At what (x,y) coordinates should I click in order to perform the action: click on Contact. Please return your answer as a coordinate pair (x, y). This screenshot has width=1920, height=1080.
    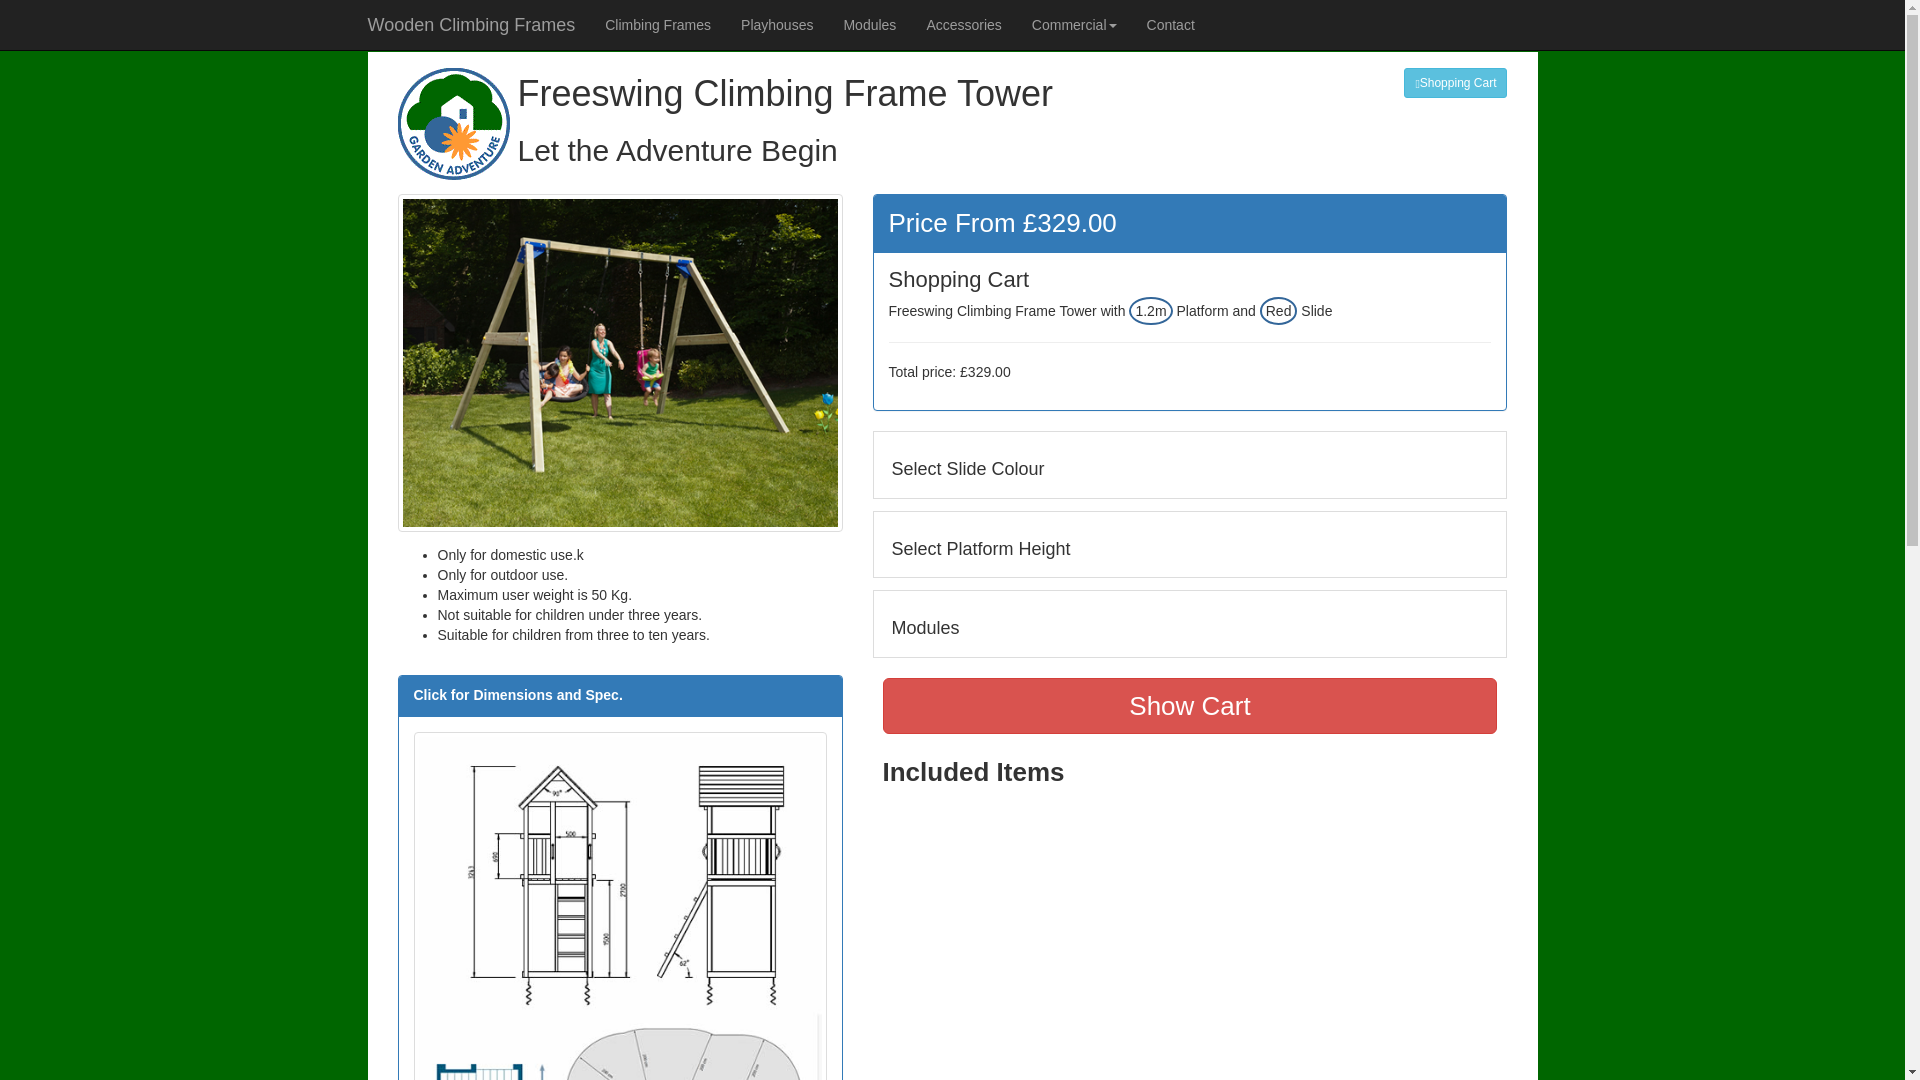
    Looking at the image, I should click on (1170, 24).